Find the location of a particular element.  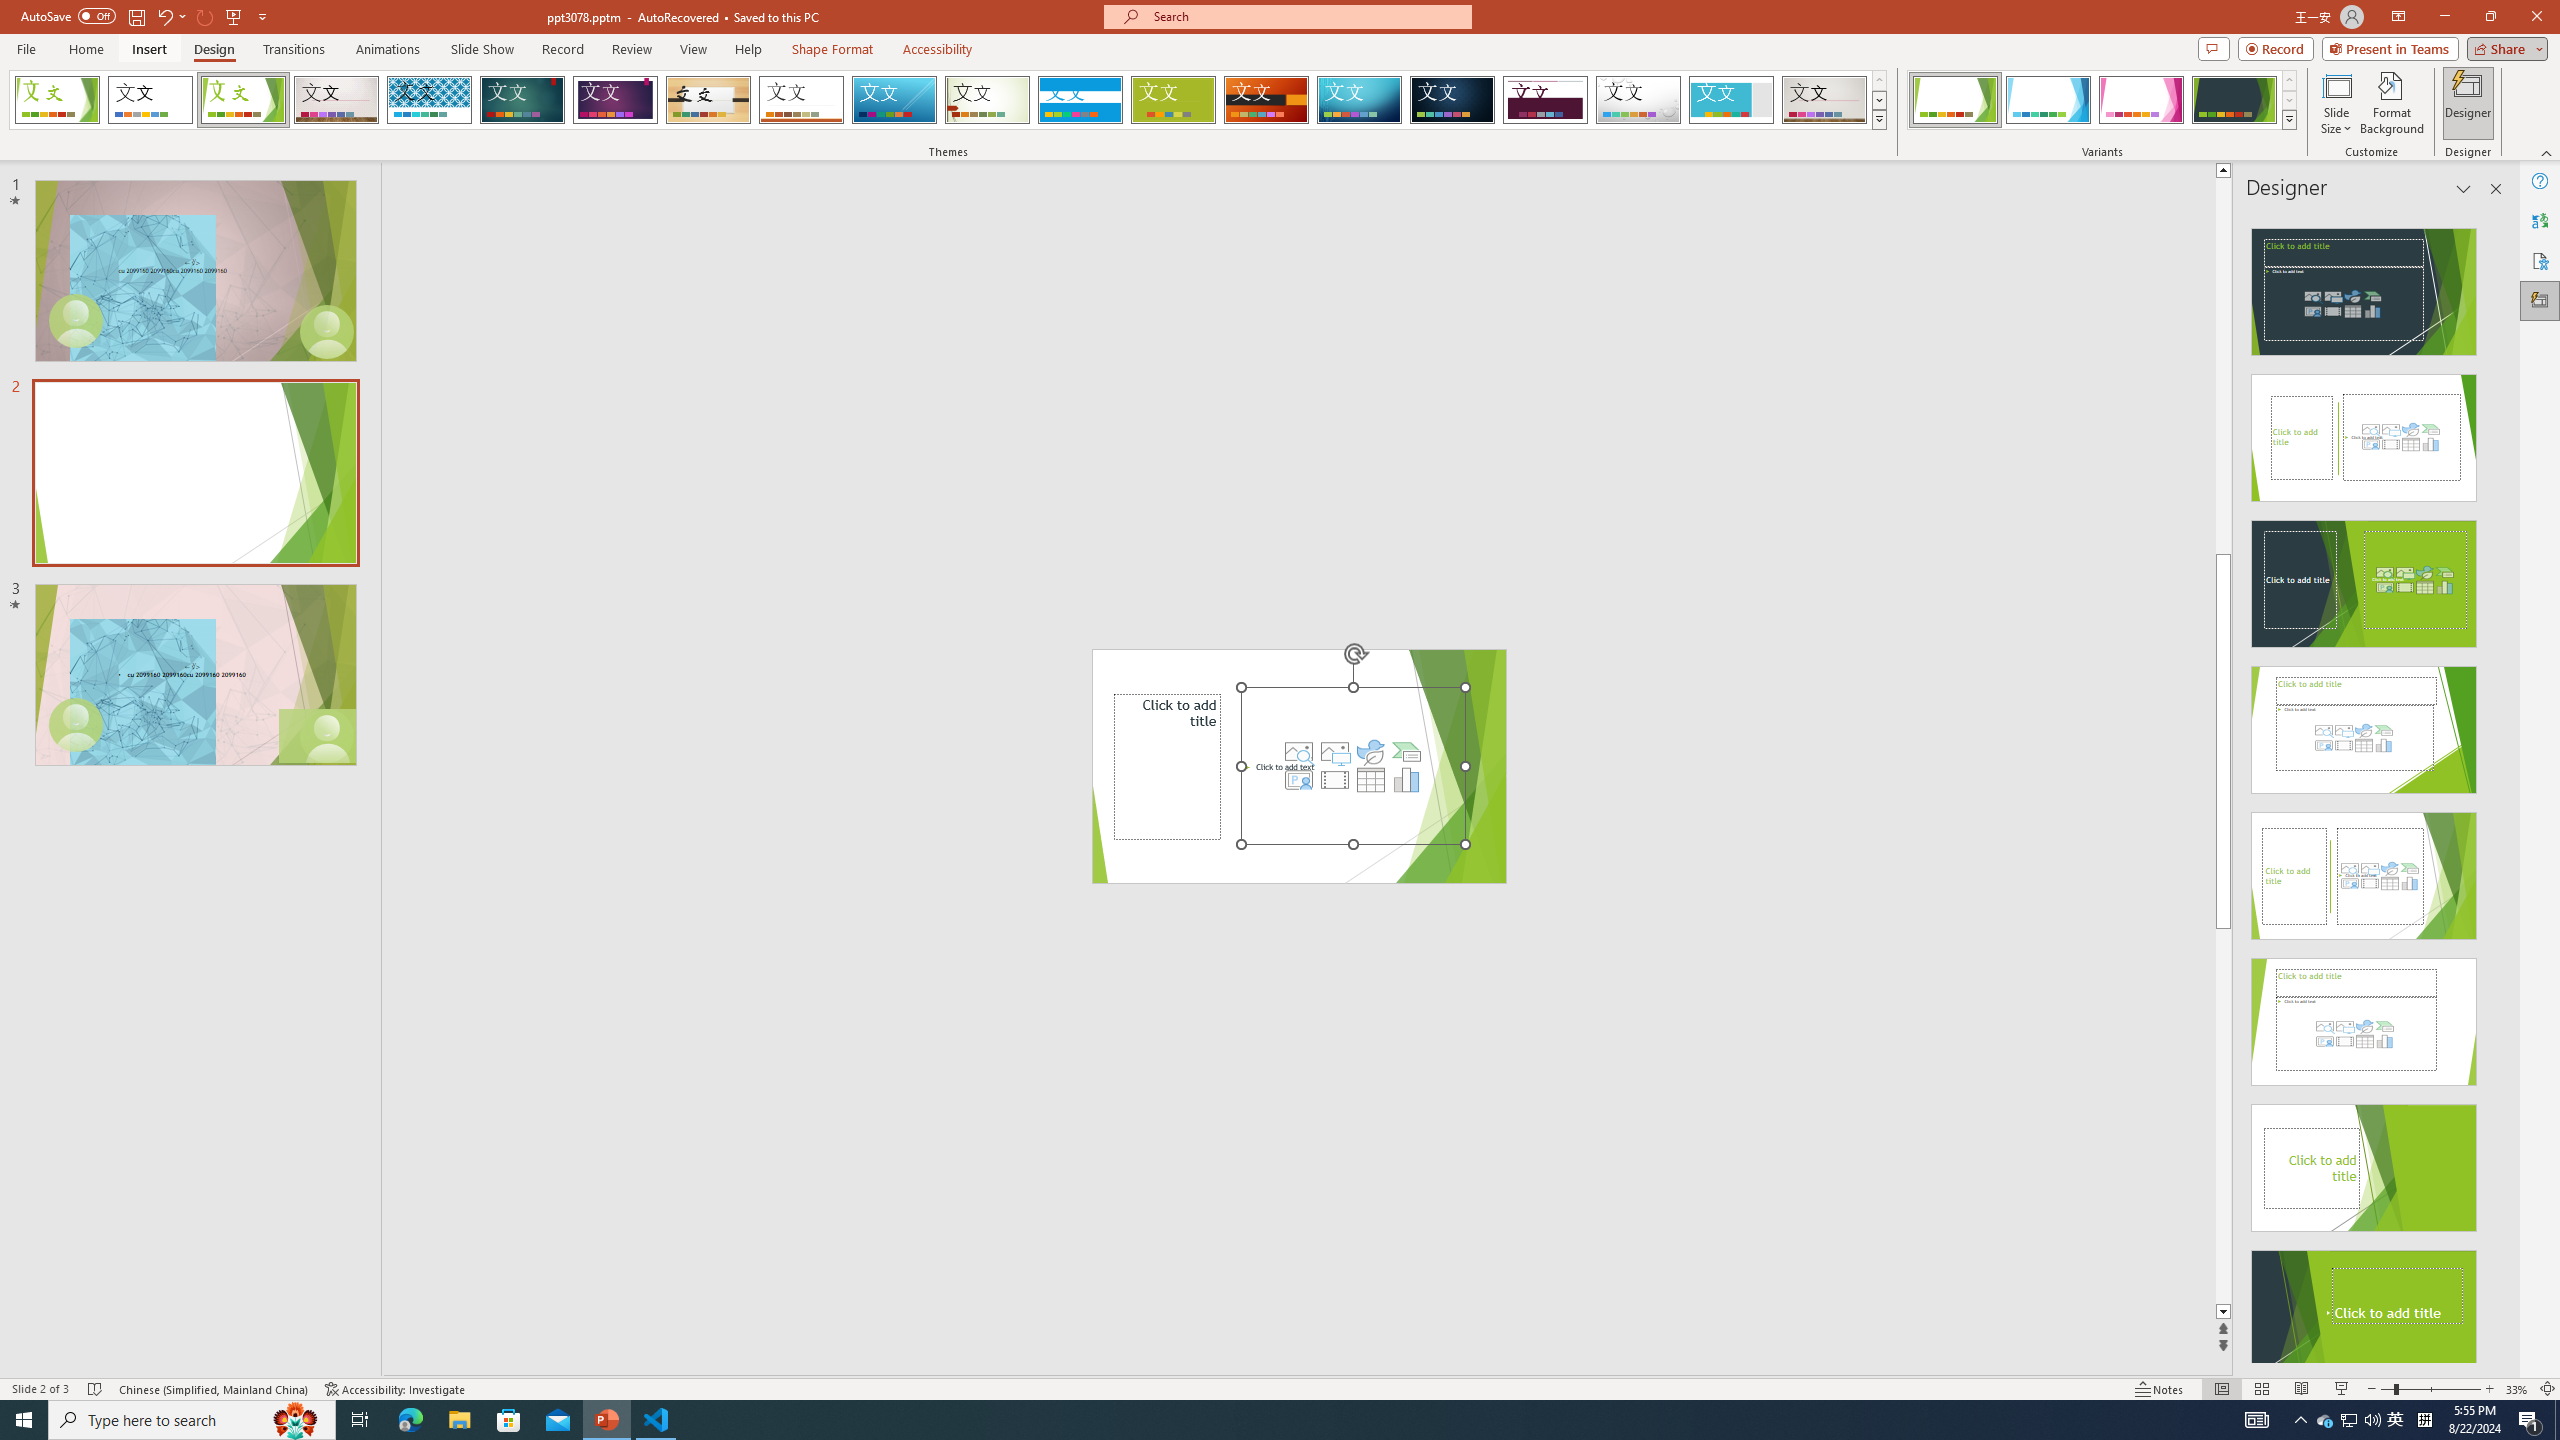

Office Theme is located at coordinates (150, 100).